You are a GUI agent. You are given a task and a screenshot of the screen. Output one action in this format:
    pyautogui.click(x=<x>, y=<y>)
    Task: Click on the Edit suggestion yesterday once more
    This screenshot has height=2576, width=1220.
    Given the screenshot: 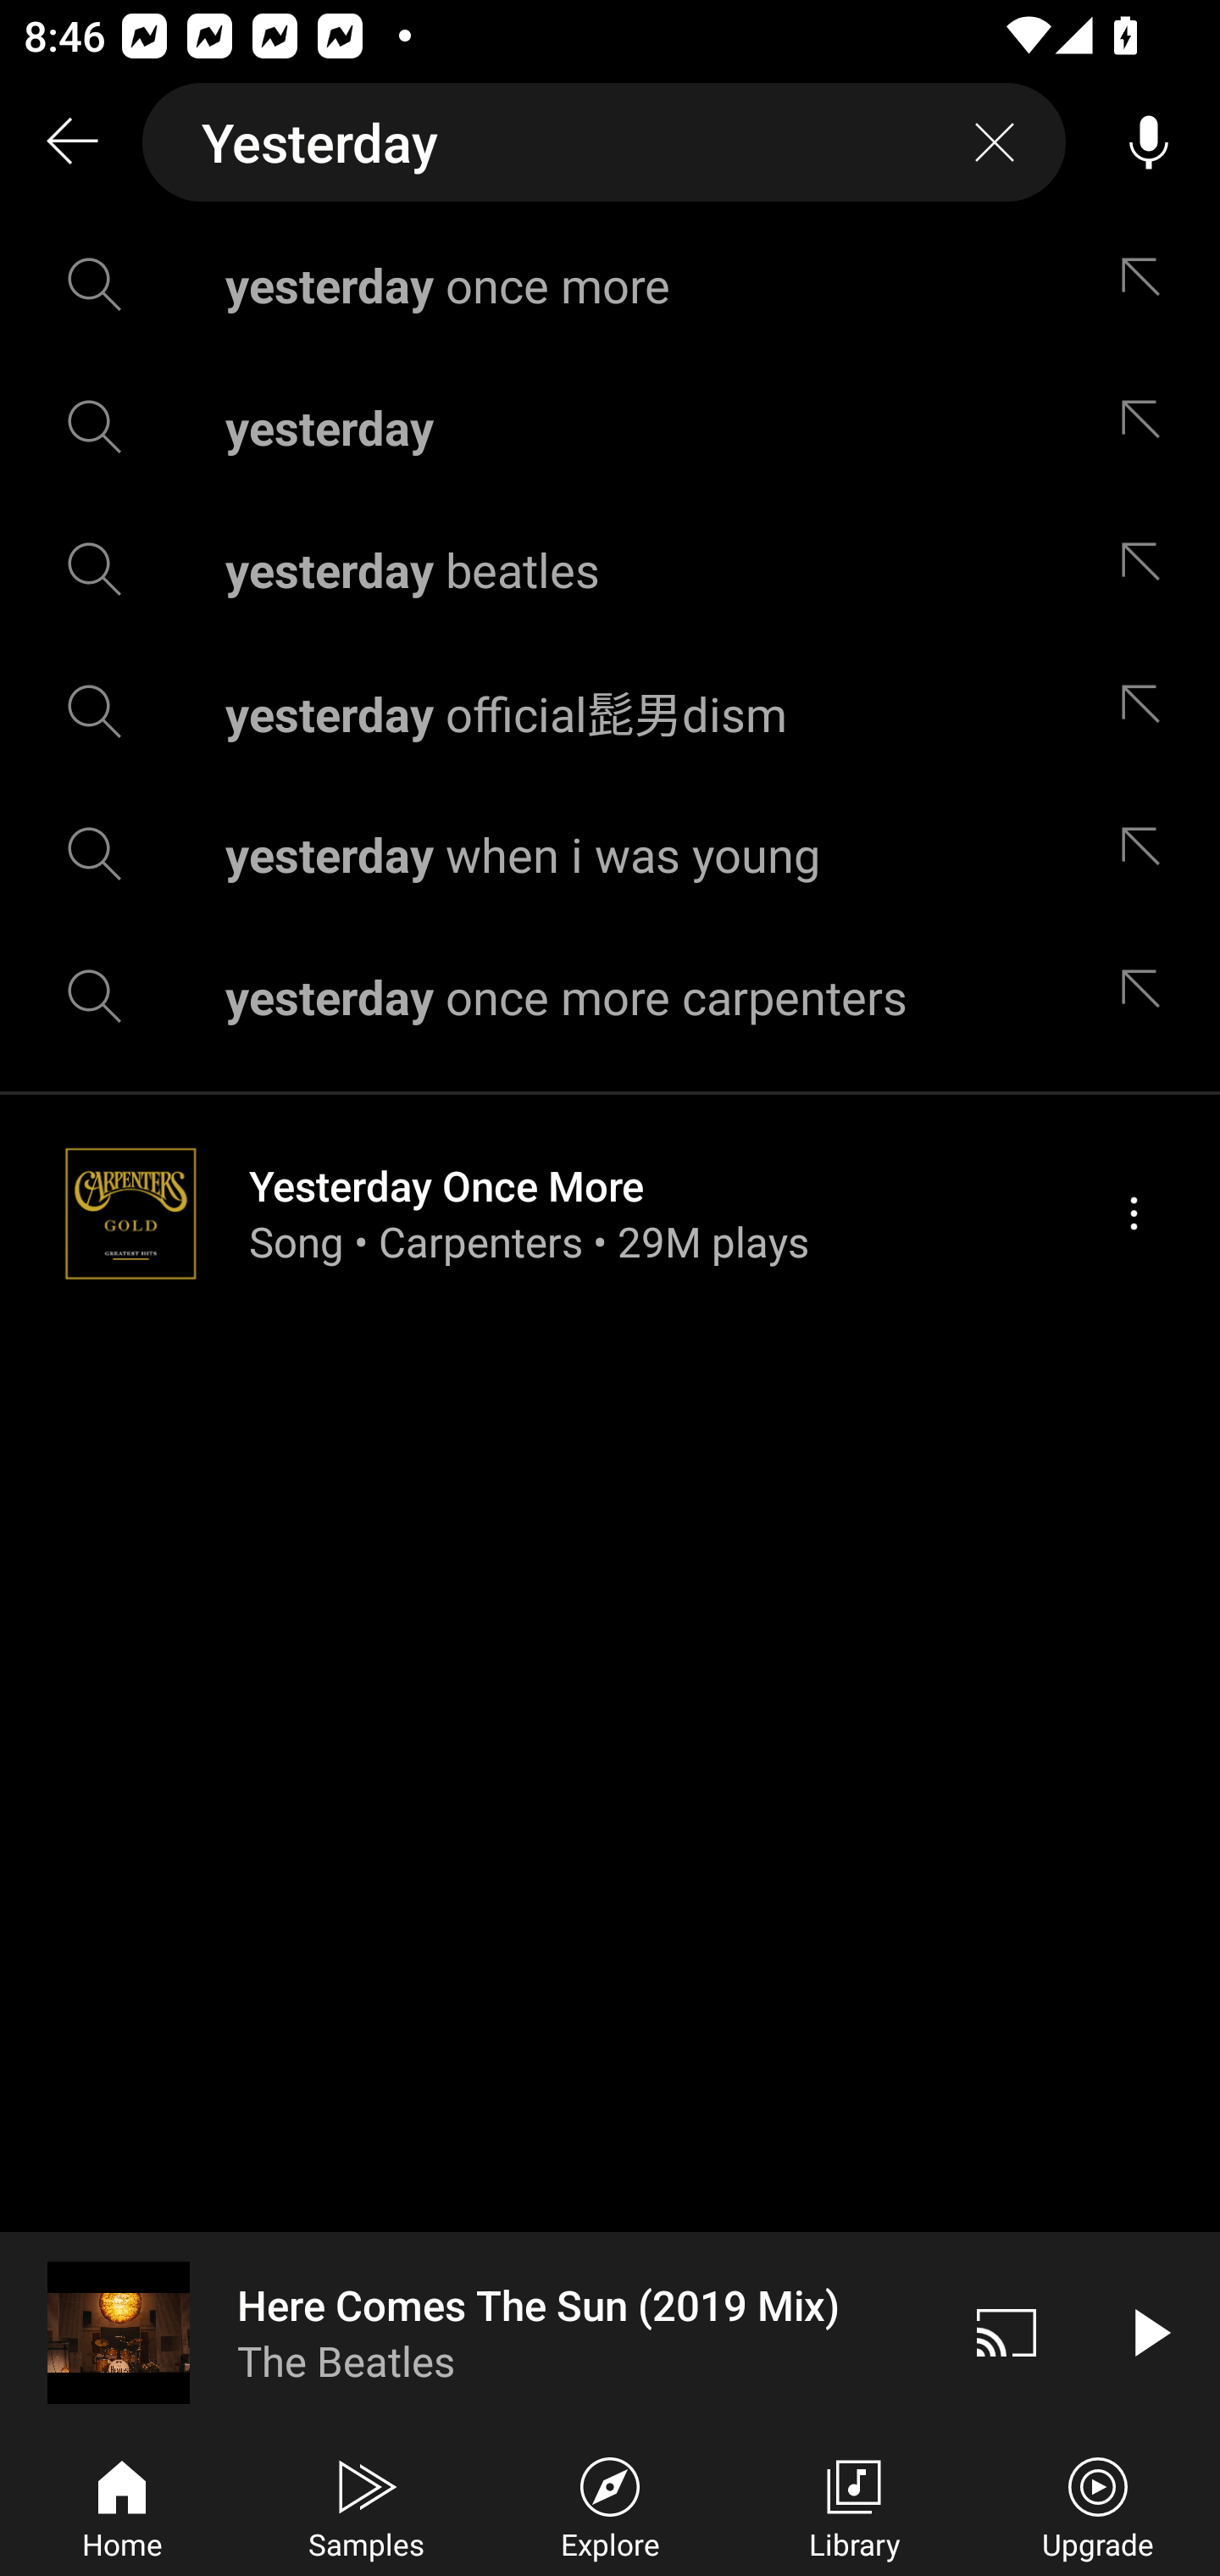 What is the action you would take?
    pyautogui.click(x=1148, y=285)
    